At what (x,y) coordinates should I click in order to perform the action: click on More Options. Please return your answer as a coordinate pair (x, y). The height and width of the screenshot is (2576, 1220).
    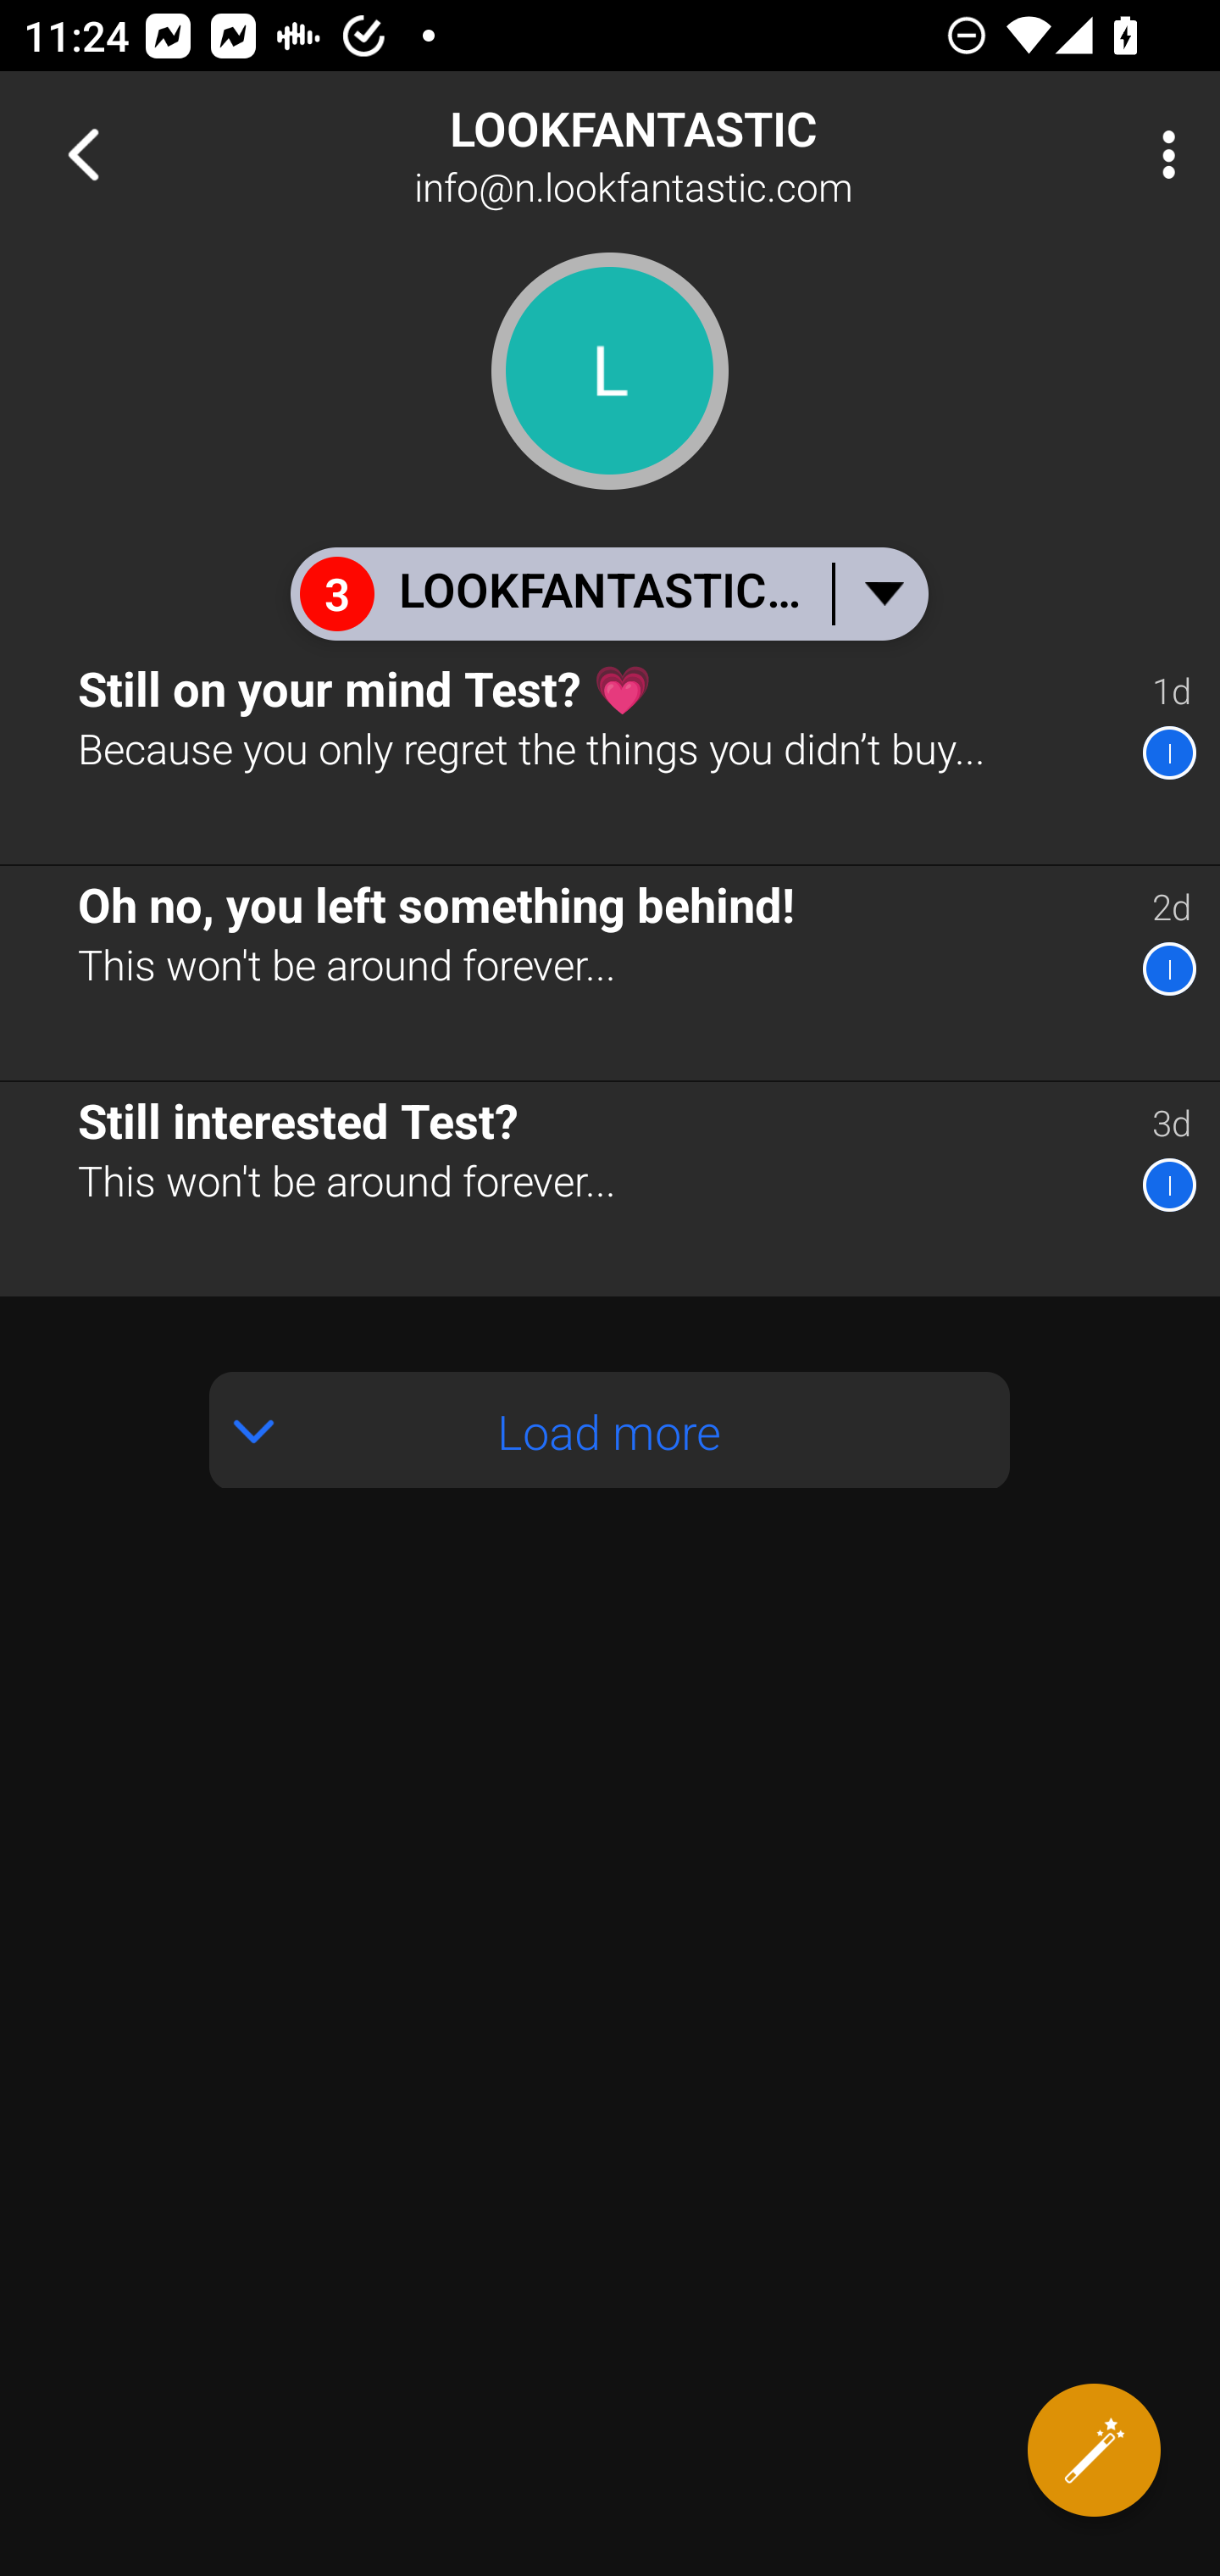
    Looking at the image, I should click on (1161, 154).